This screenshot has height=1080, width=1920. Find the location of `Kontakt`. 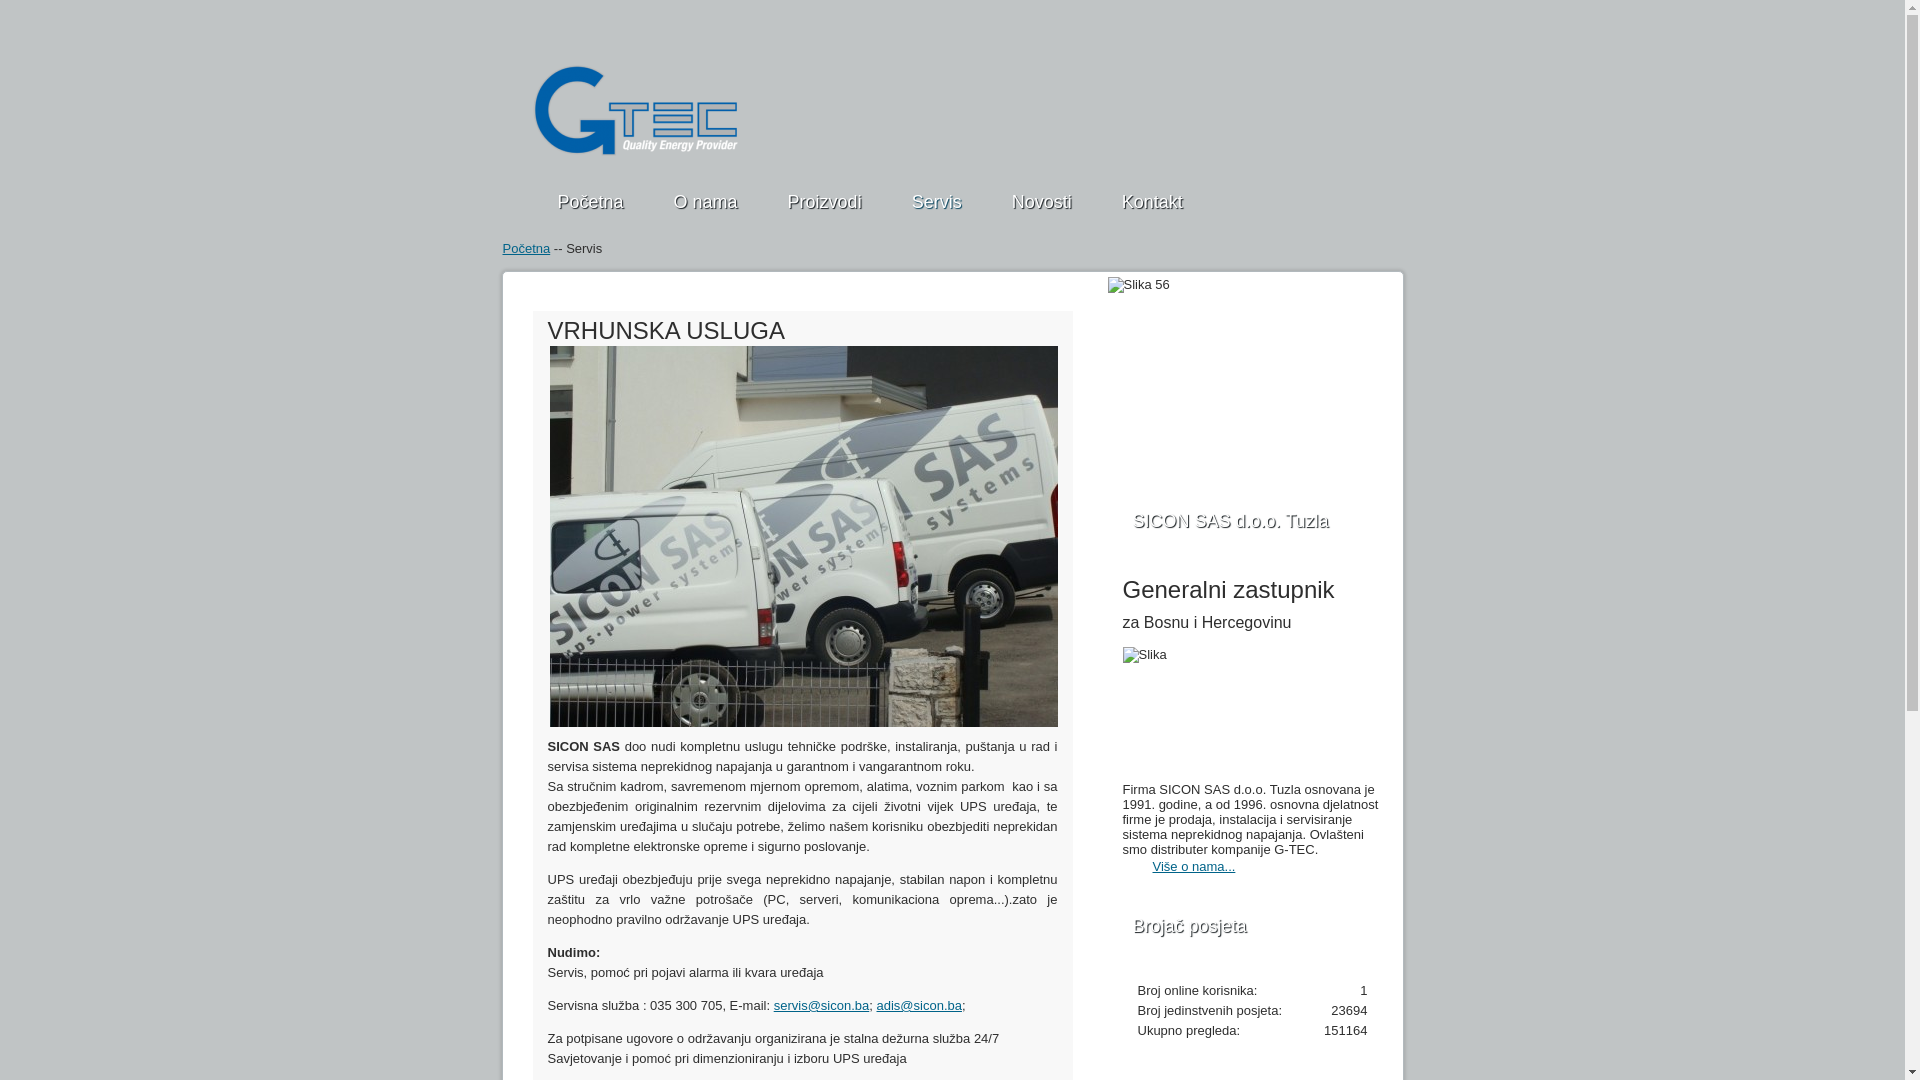

Kontakt is located at coordinates (1155, 202).